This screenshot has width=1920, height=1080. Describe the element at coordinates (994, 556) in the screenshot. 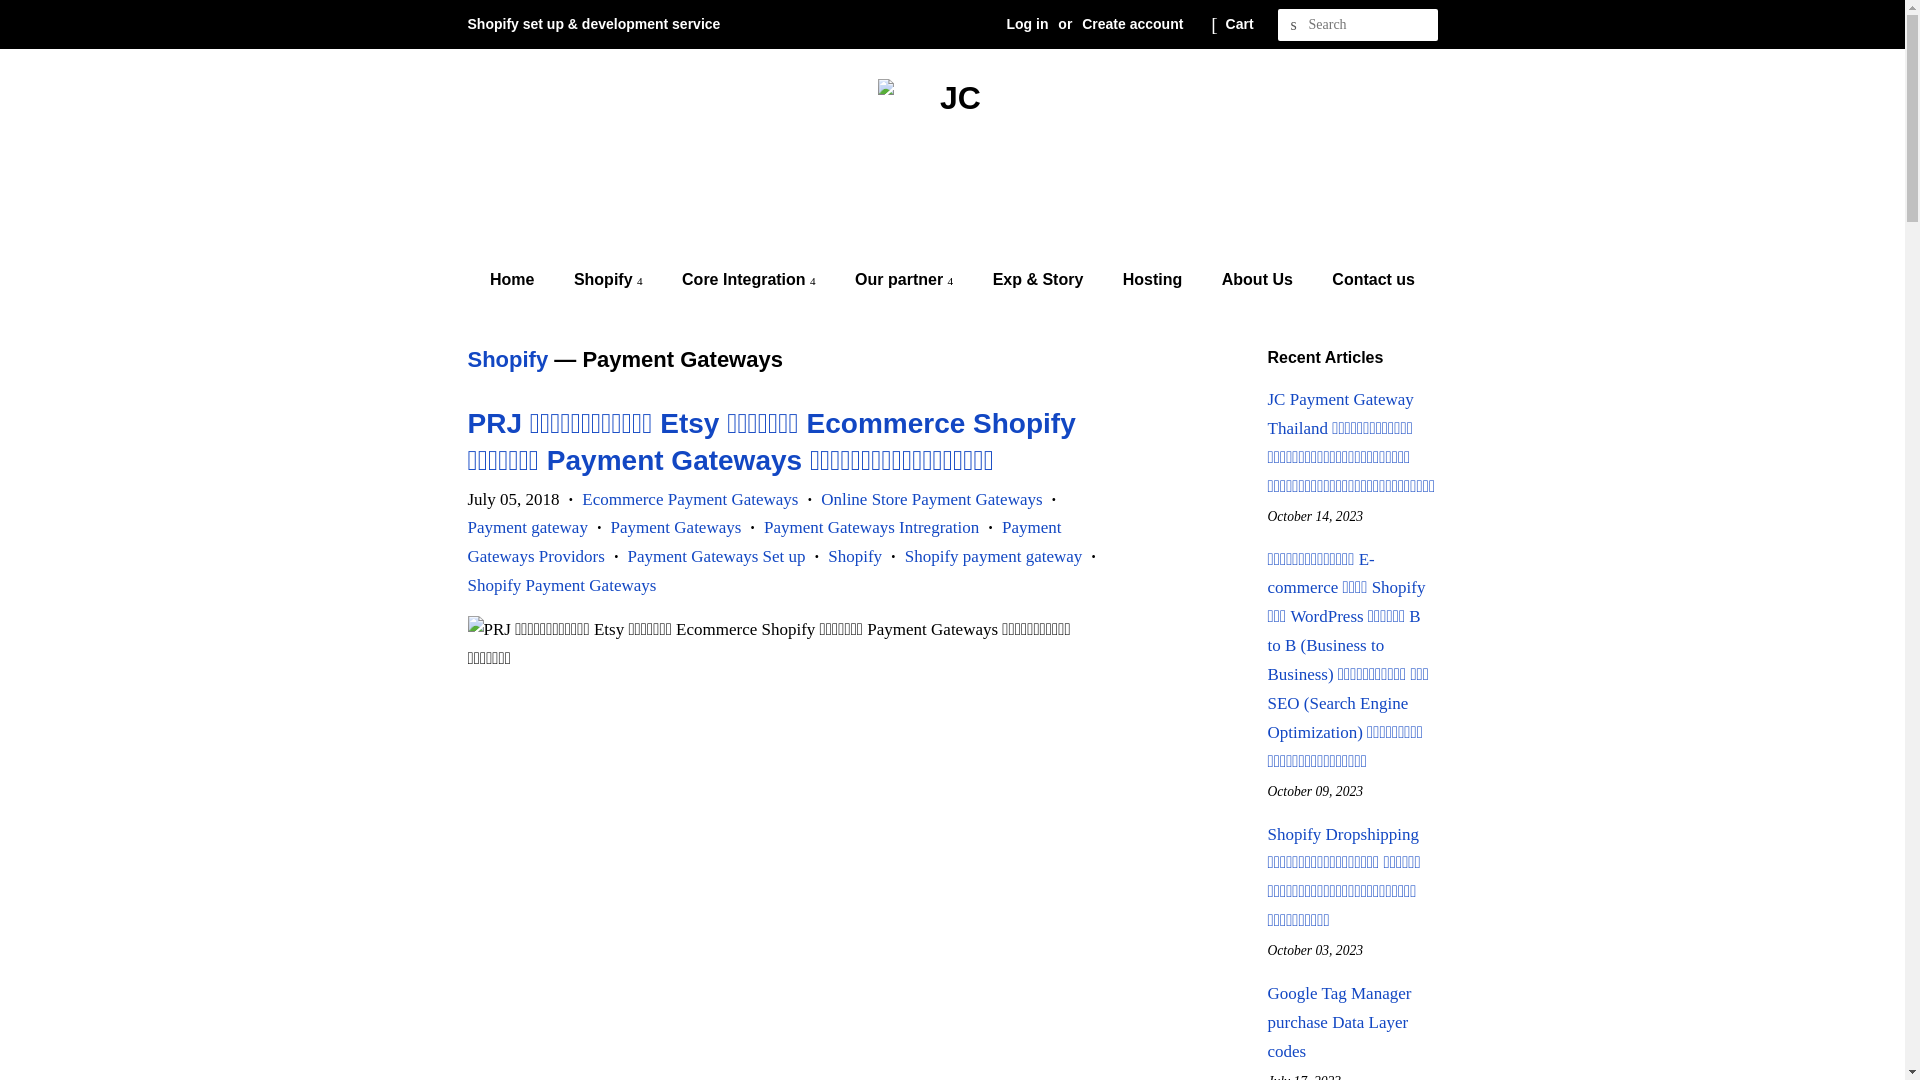

I see `Shopify payment gateway` at that location.